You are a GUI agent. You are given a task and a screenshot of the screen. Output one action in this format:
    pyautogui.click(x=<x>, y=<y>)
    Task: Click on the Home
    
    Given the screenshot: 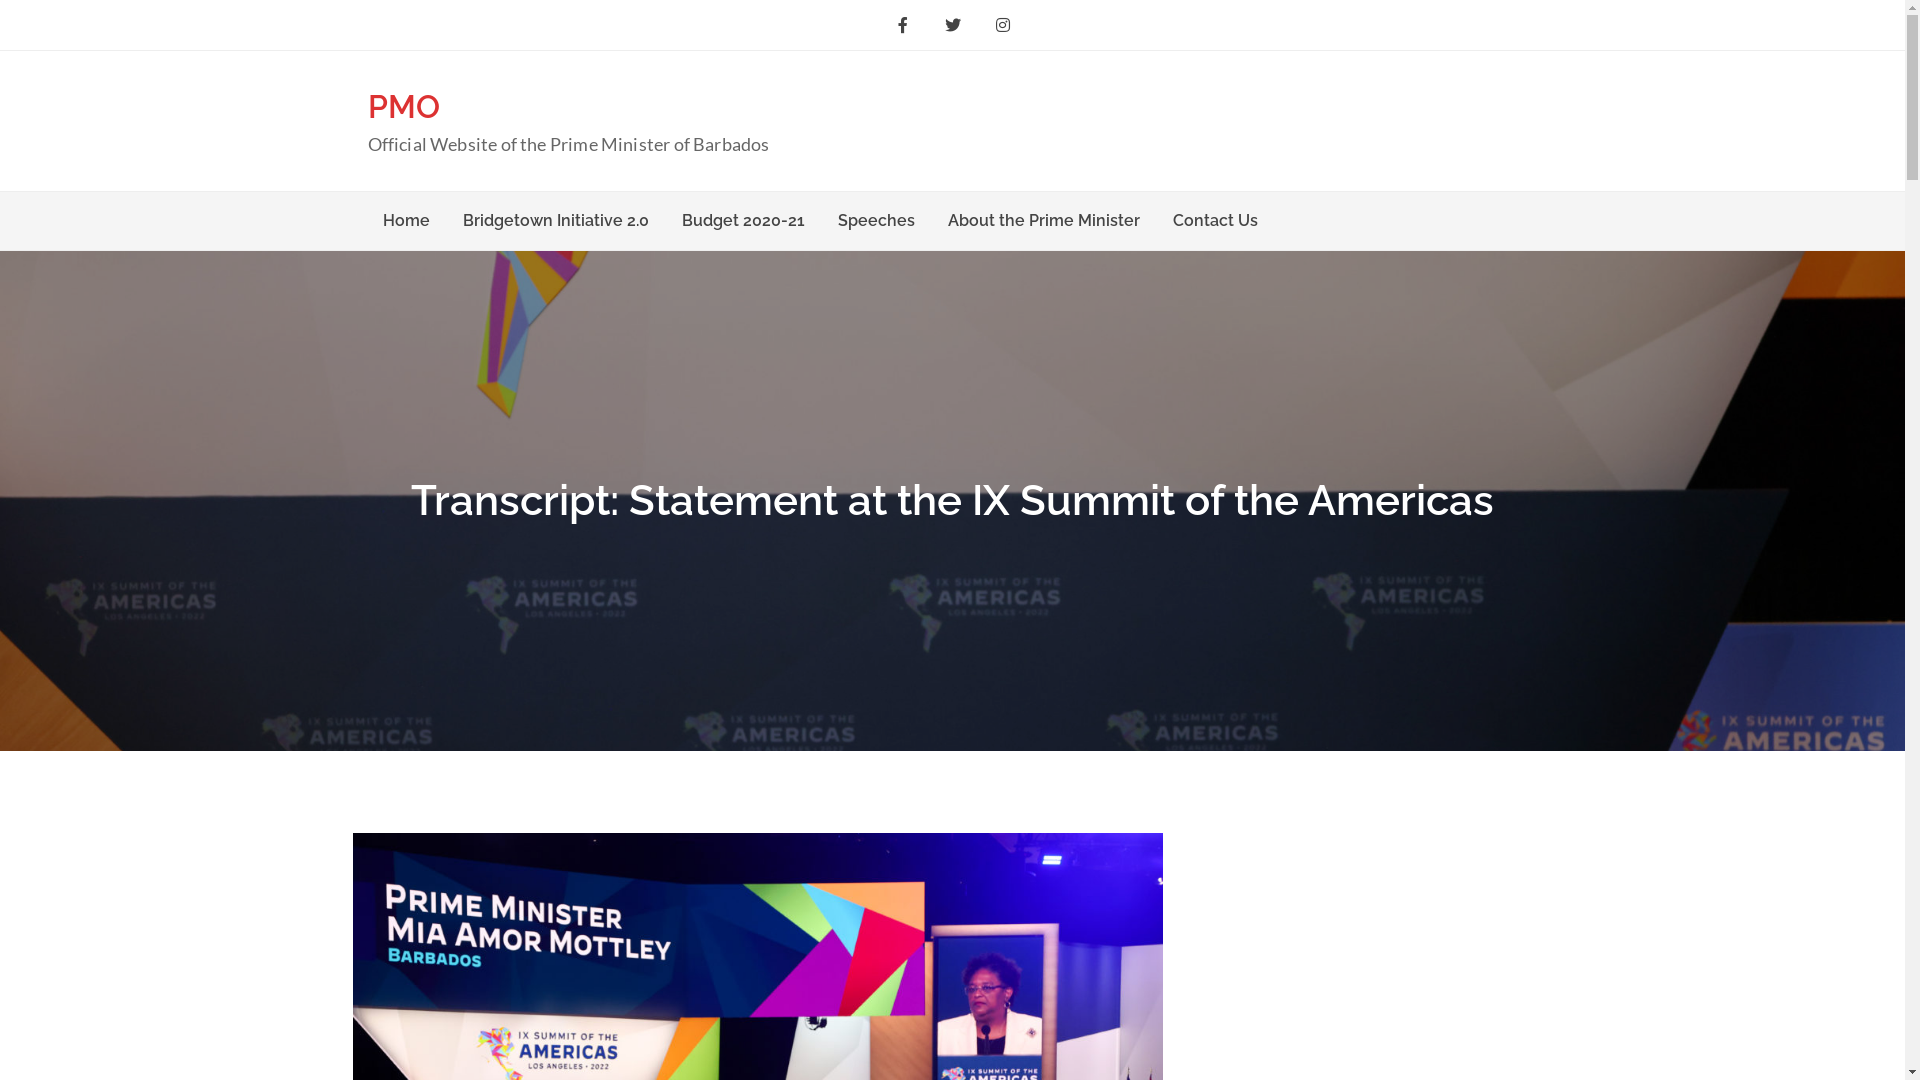 What is the action you would take?
    pyautogui.click(x=406, y=221)
    